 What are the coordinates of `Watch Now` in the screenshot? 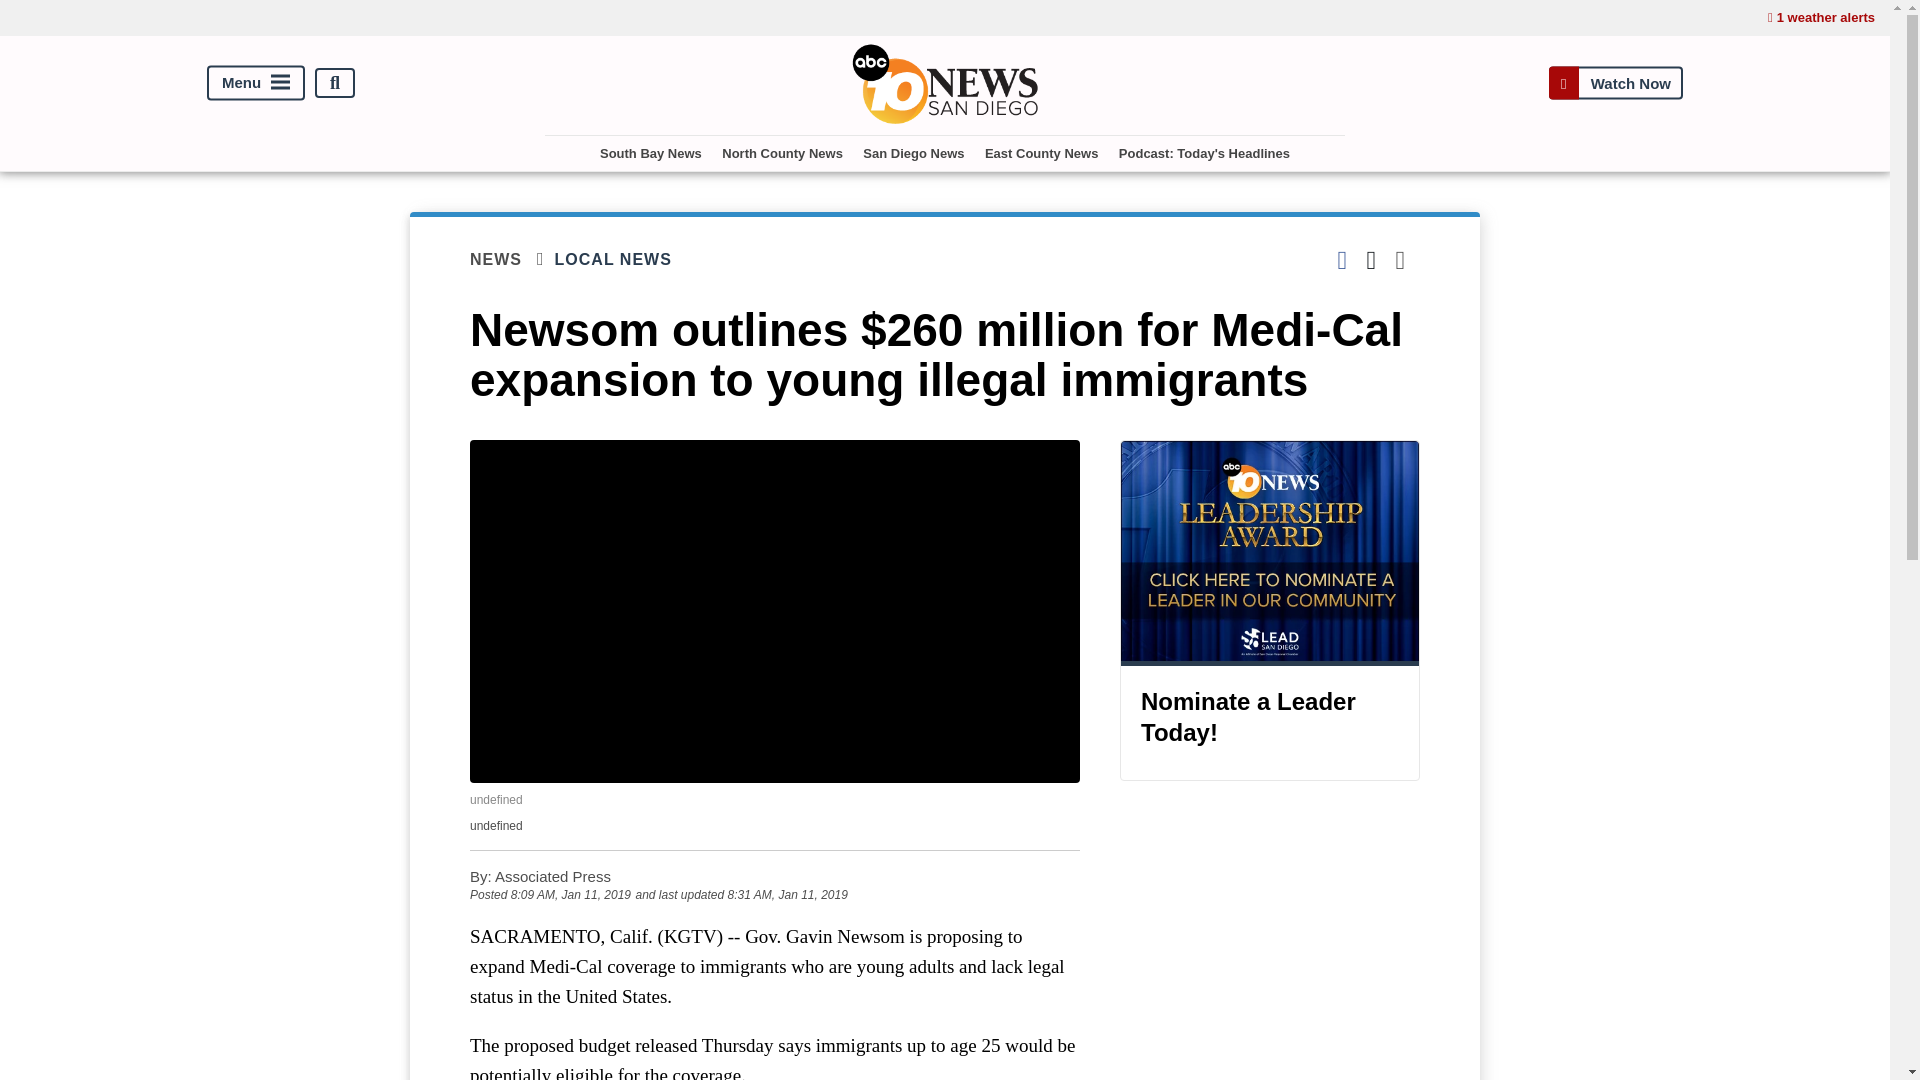 It's located at (1615, 82).